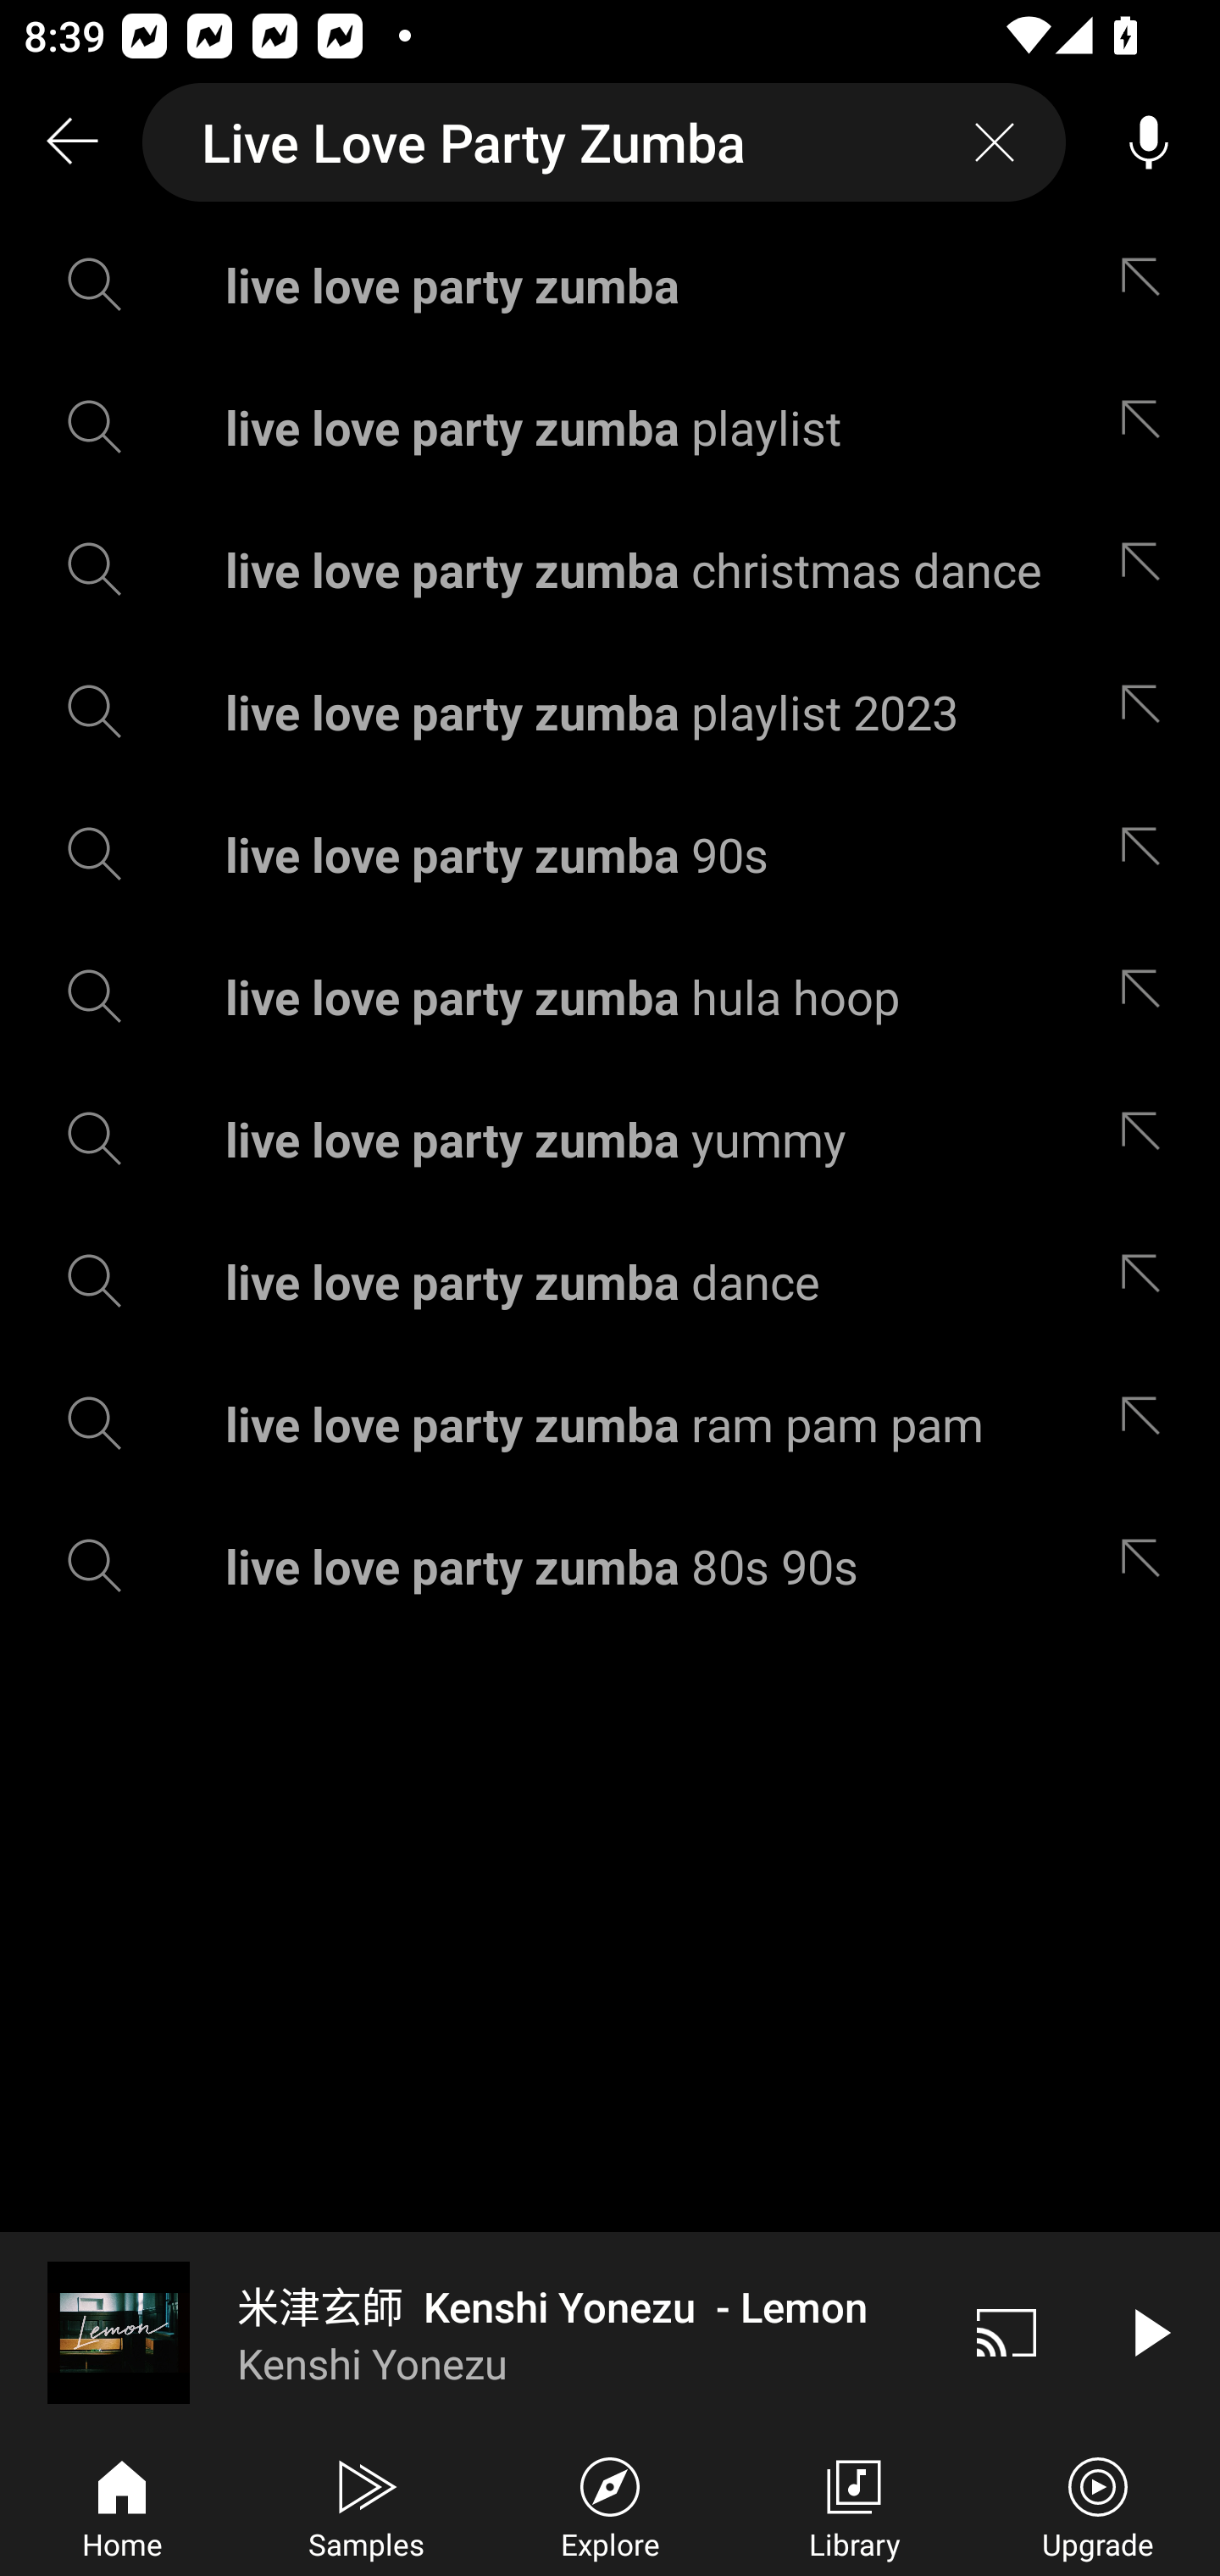  I want to click on Home, so click(122, 2505).